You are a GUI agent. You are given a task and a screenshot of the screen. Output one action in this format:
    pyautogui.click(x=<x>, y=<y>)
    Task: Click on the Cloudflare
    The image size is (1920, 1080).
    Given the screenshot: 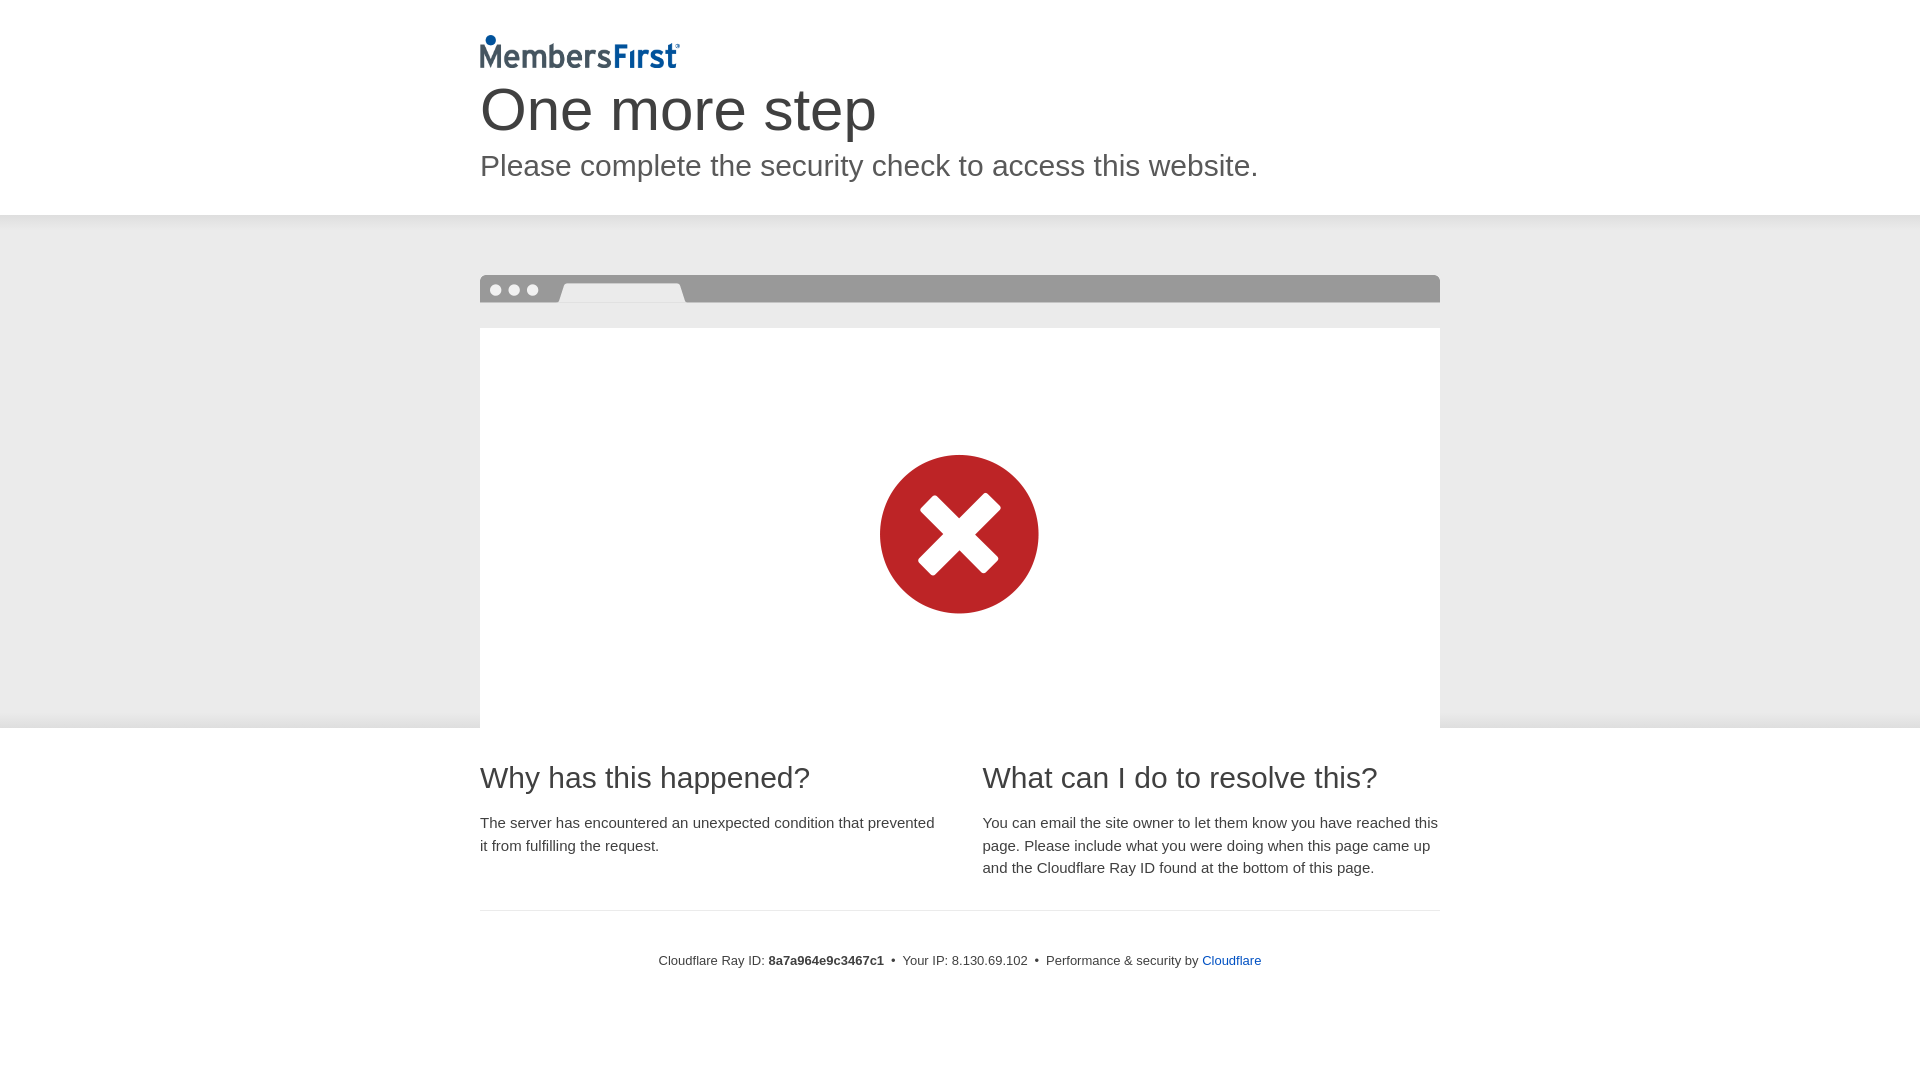 What is the action you would take?
    pyautogui.click(x=1231, y=960)
    